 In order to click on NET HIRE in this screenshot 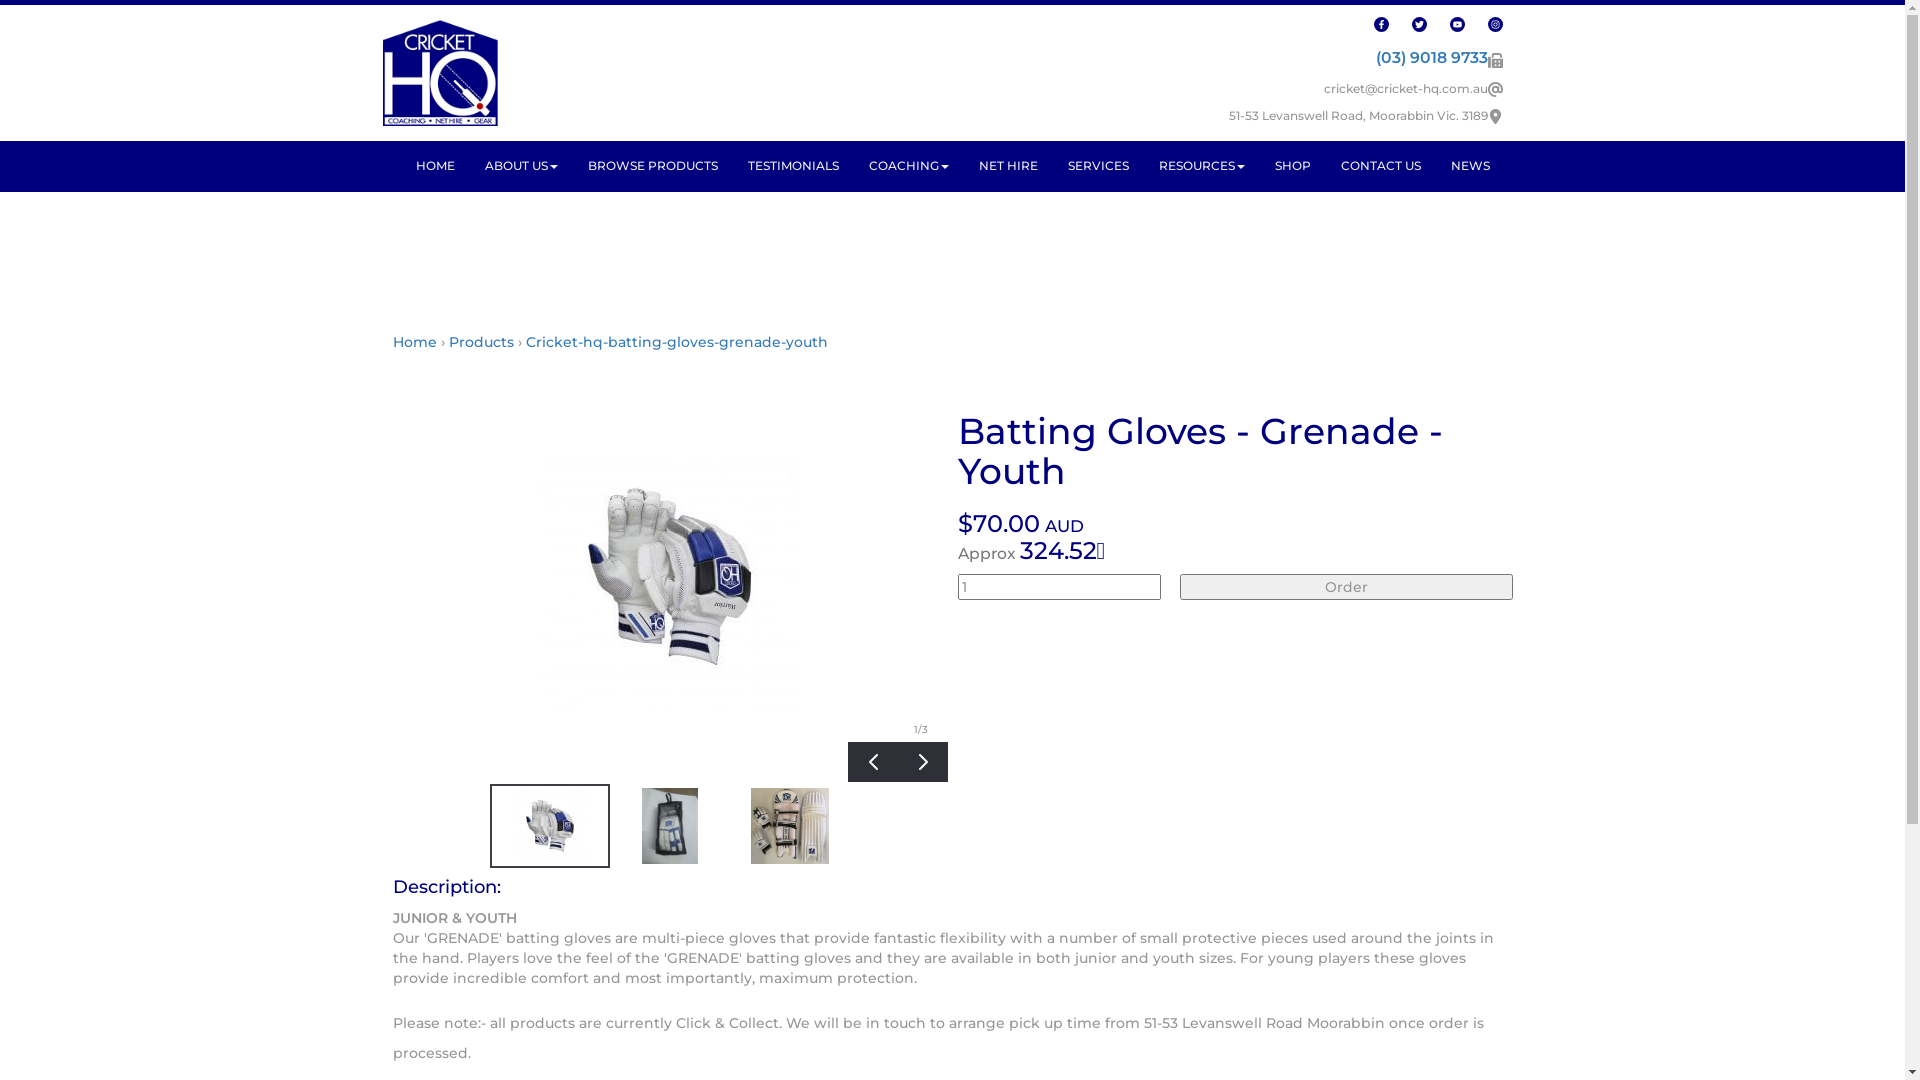, I will do `click(1008, 166)`.